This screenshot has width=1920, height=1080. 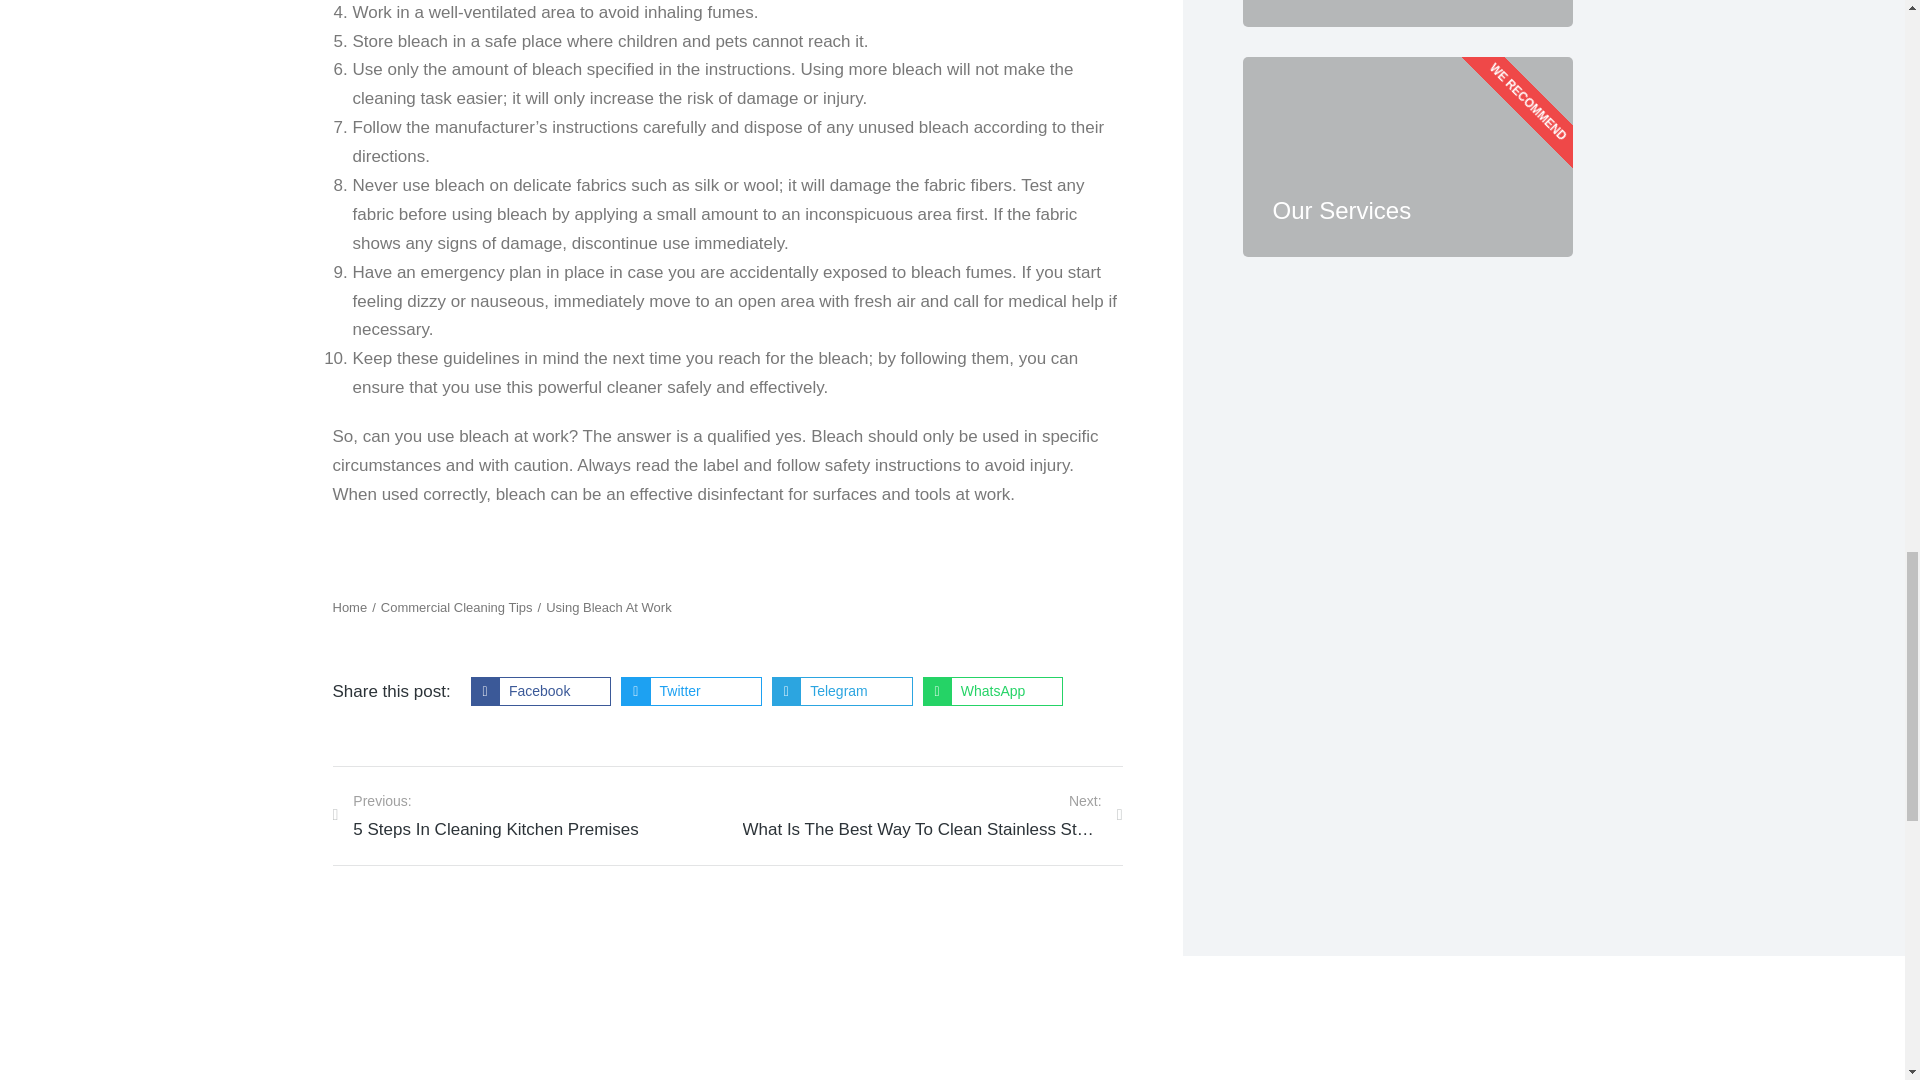 I want to click on Home, so click(x=349, y=608).